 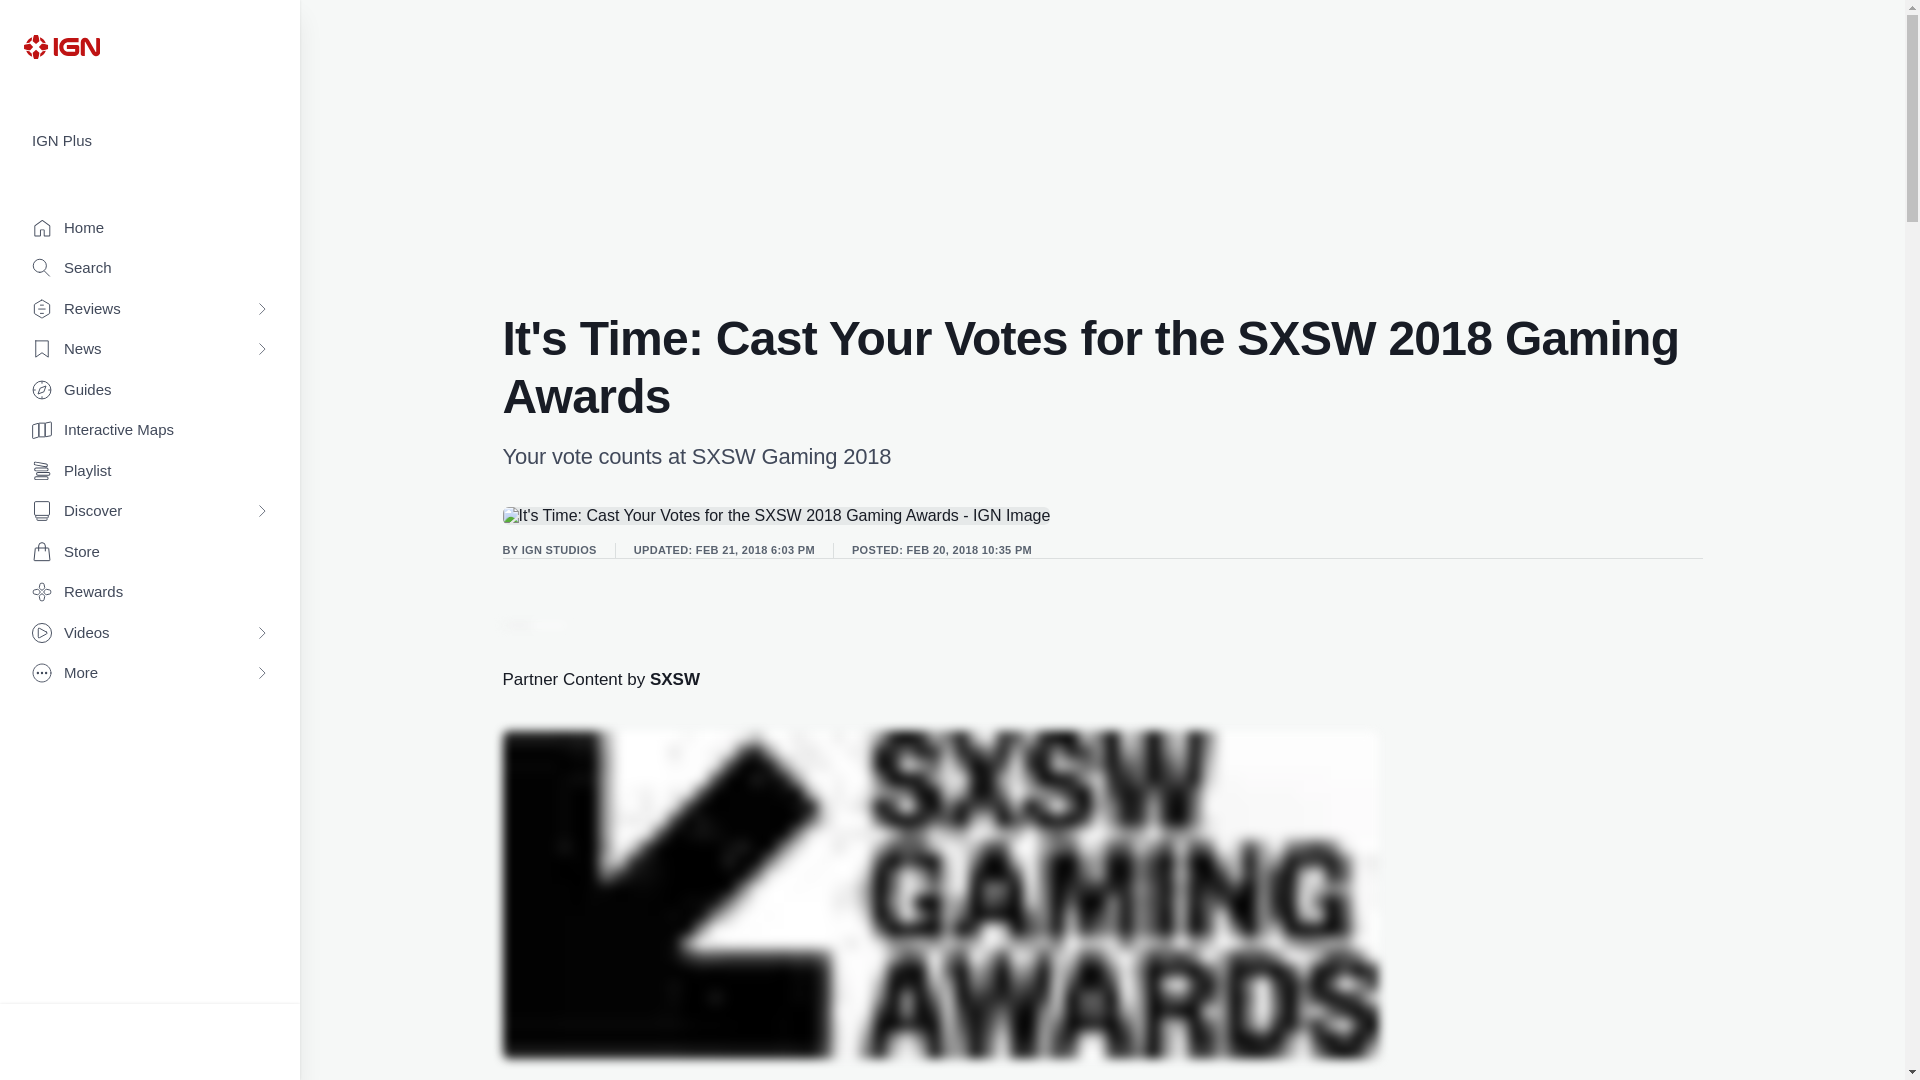 What do you see at coordinates (150, 674) in the screenshot?
I see `More` at bounding box center [150, 674].